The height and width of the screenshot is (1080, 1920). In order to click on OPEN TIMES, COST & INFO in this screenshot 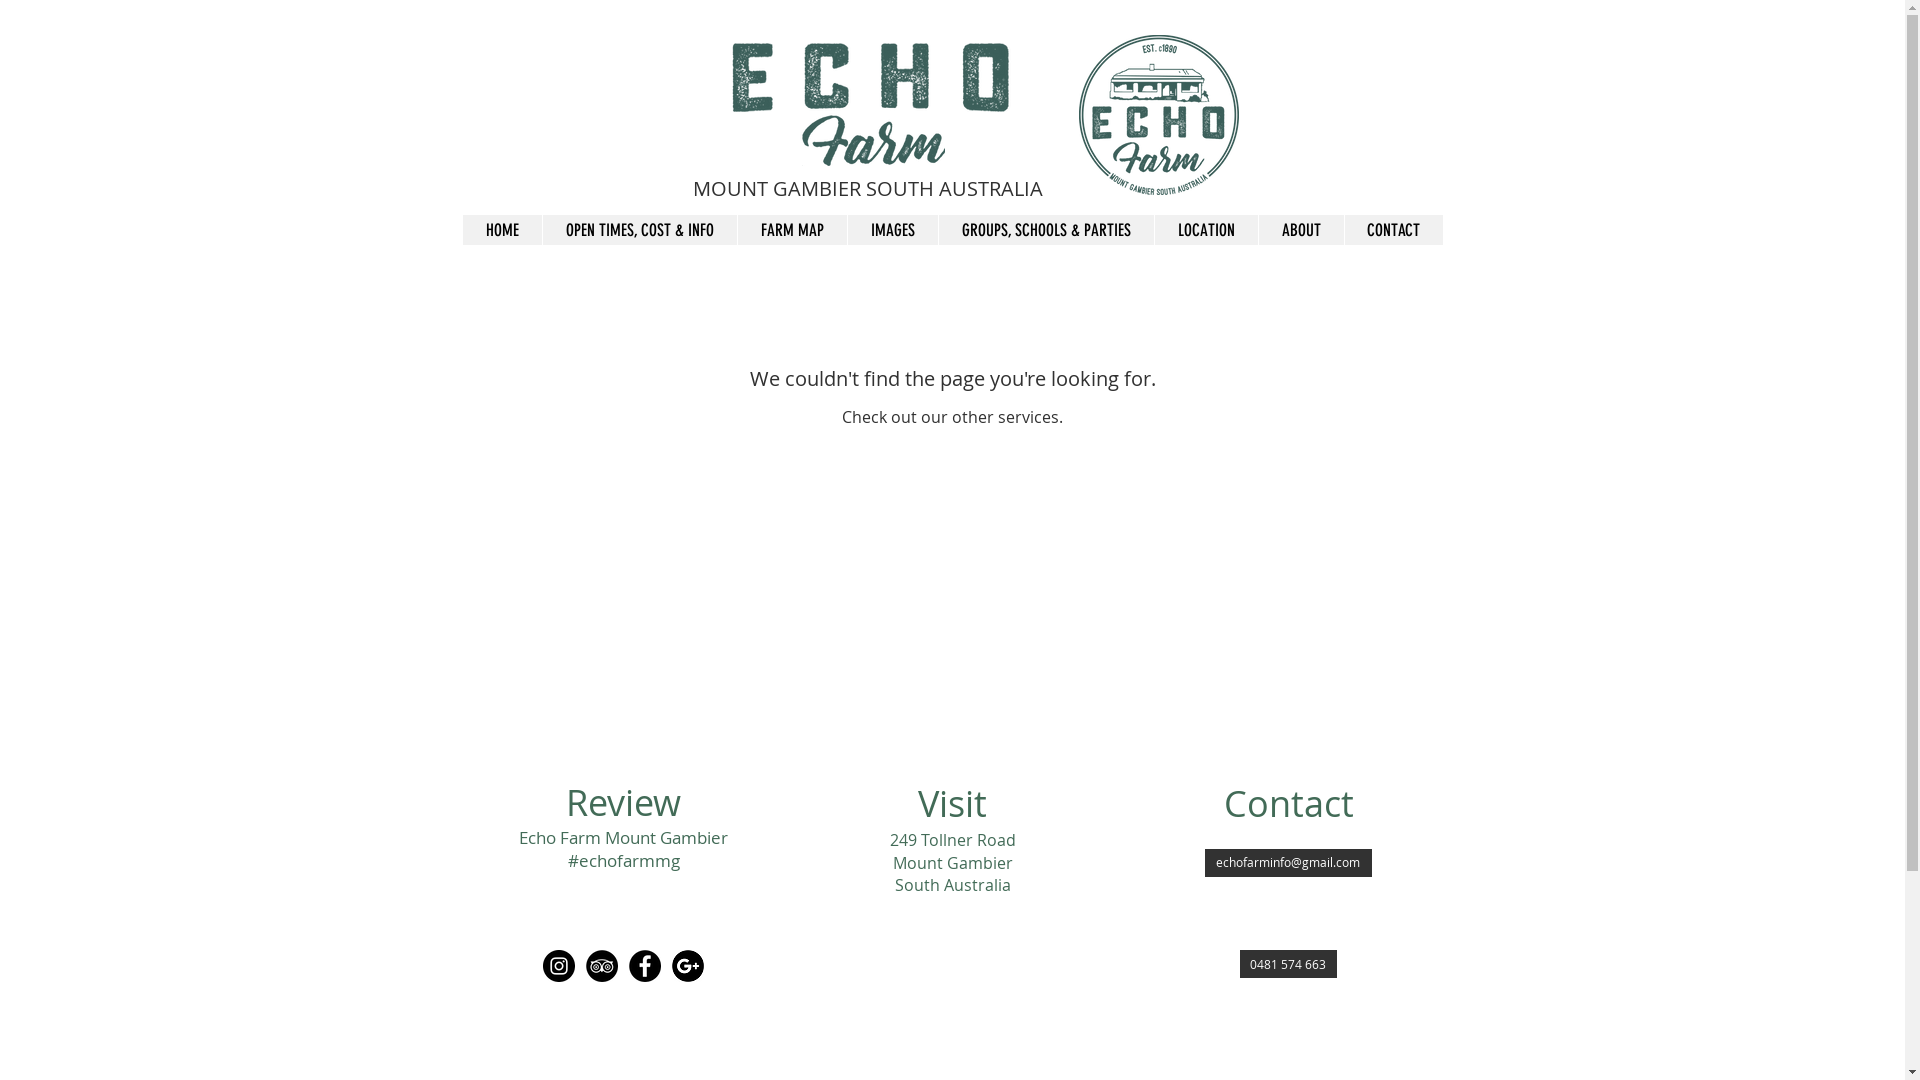, I will do `click(640, 230)`.